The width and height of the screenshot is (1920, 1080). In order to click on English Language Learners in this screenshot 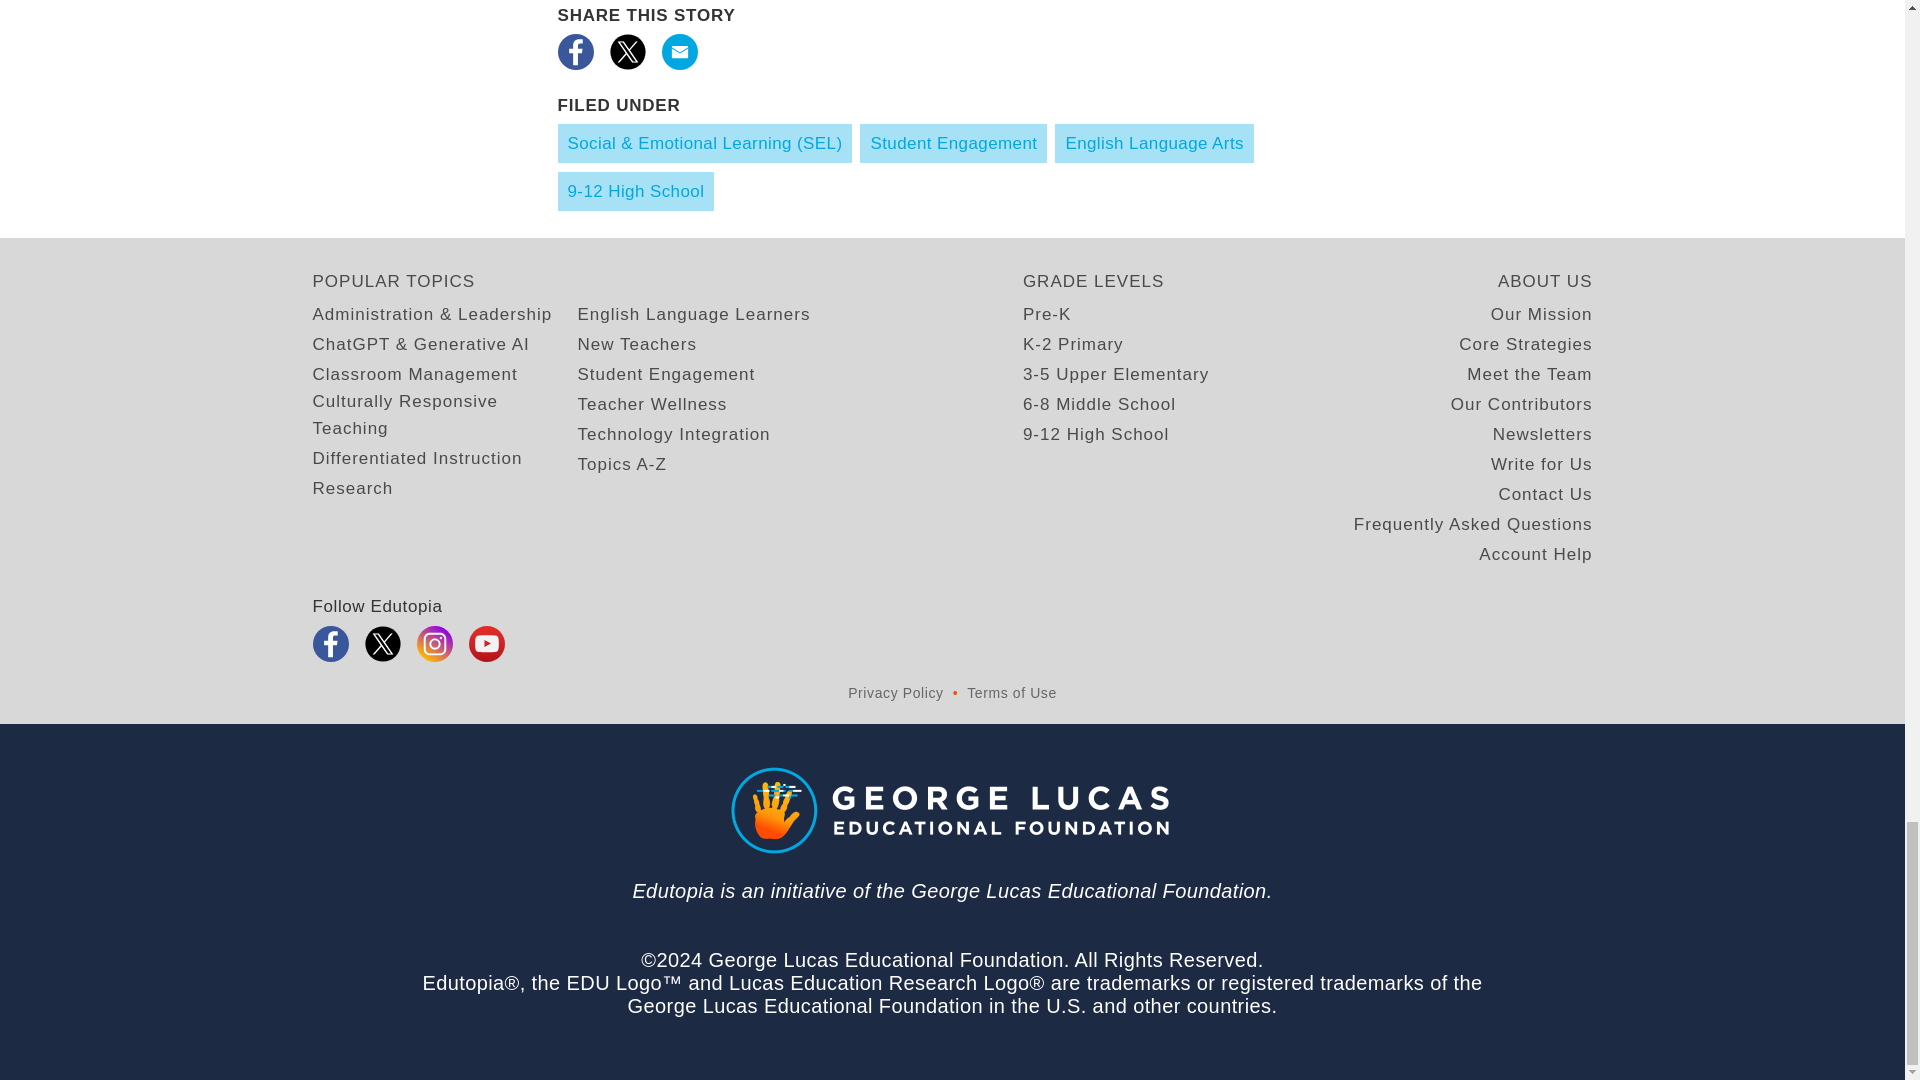, I will do `click(694, 314)`.